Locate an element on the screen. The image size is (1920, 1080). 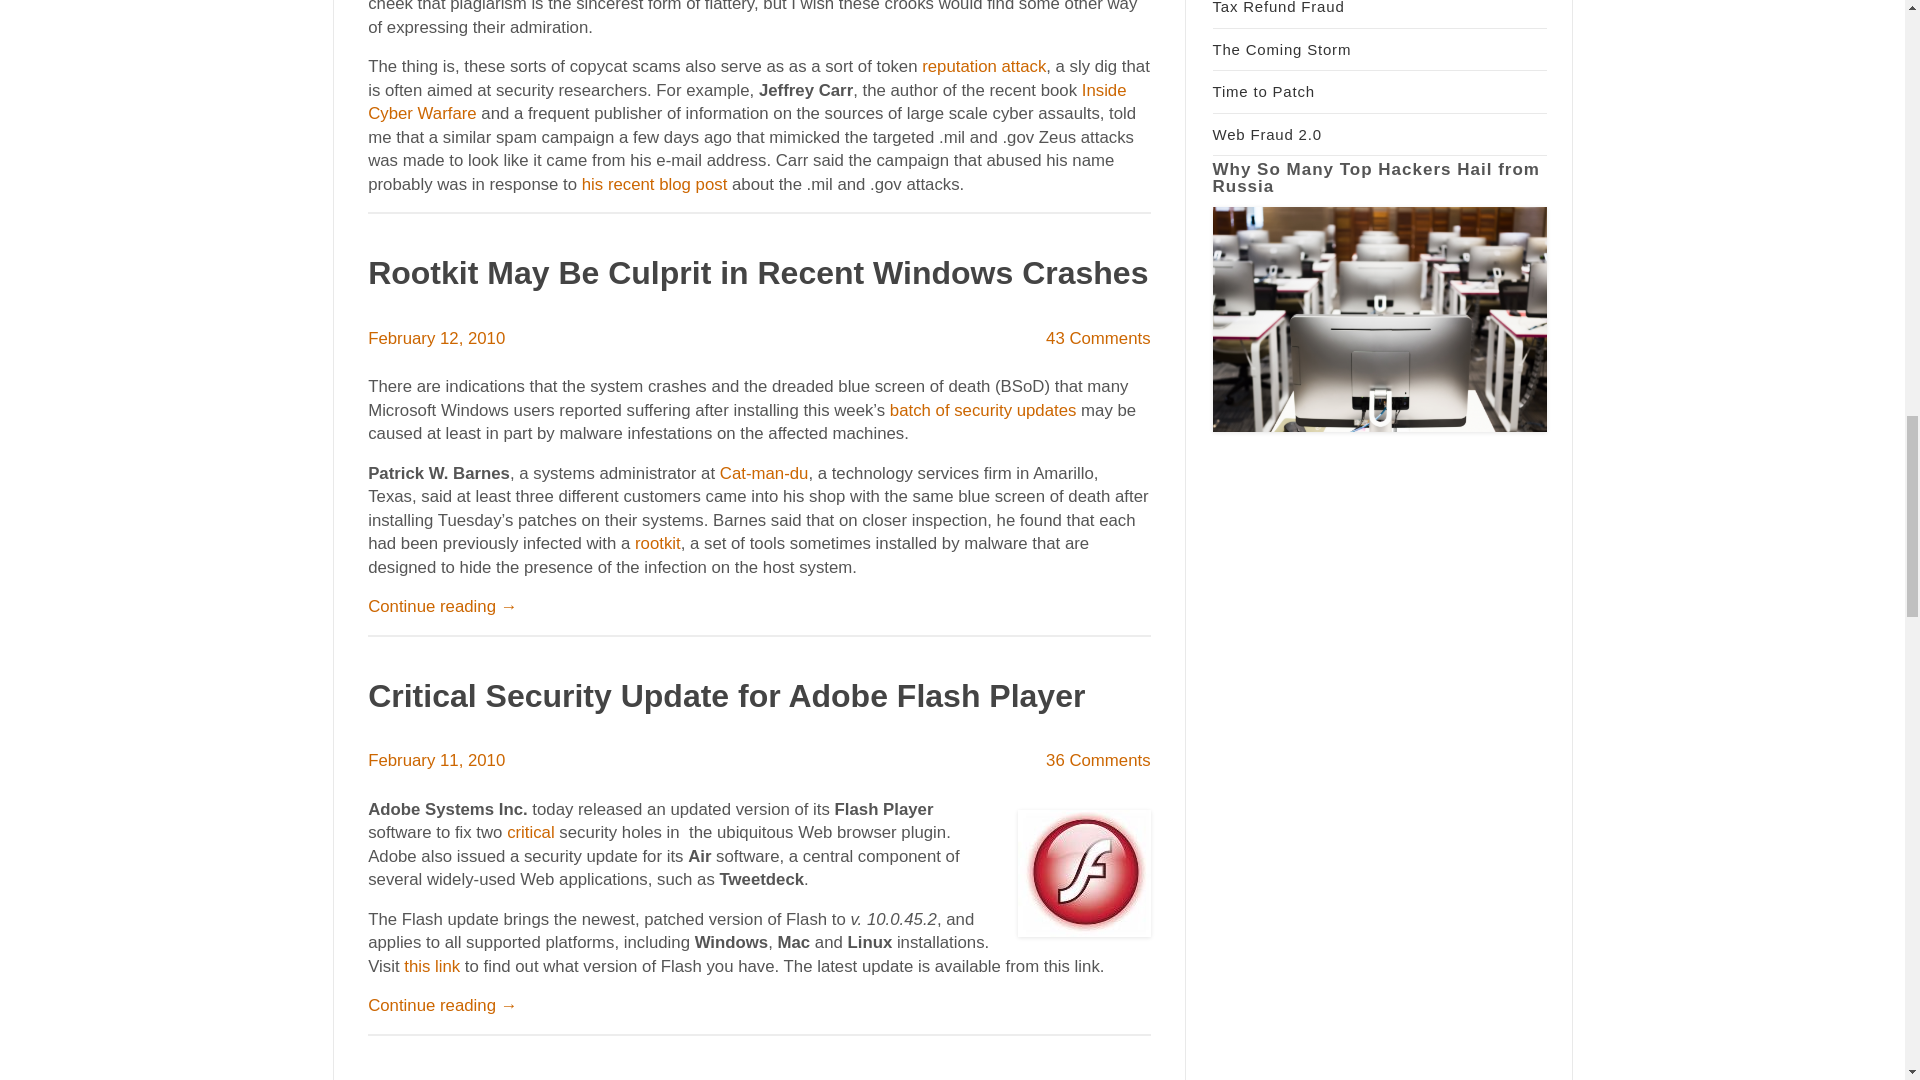
his recent blog post is located at coordinates (654, 184).